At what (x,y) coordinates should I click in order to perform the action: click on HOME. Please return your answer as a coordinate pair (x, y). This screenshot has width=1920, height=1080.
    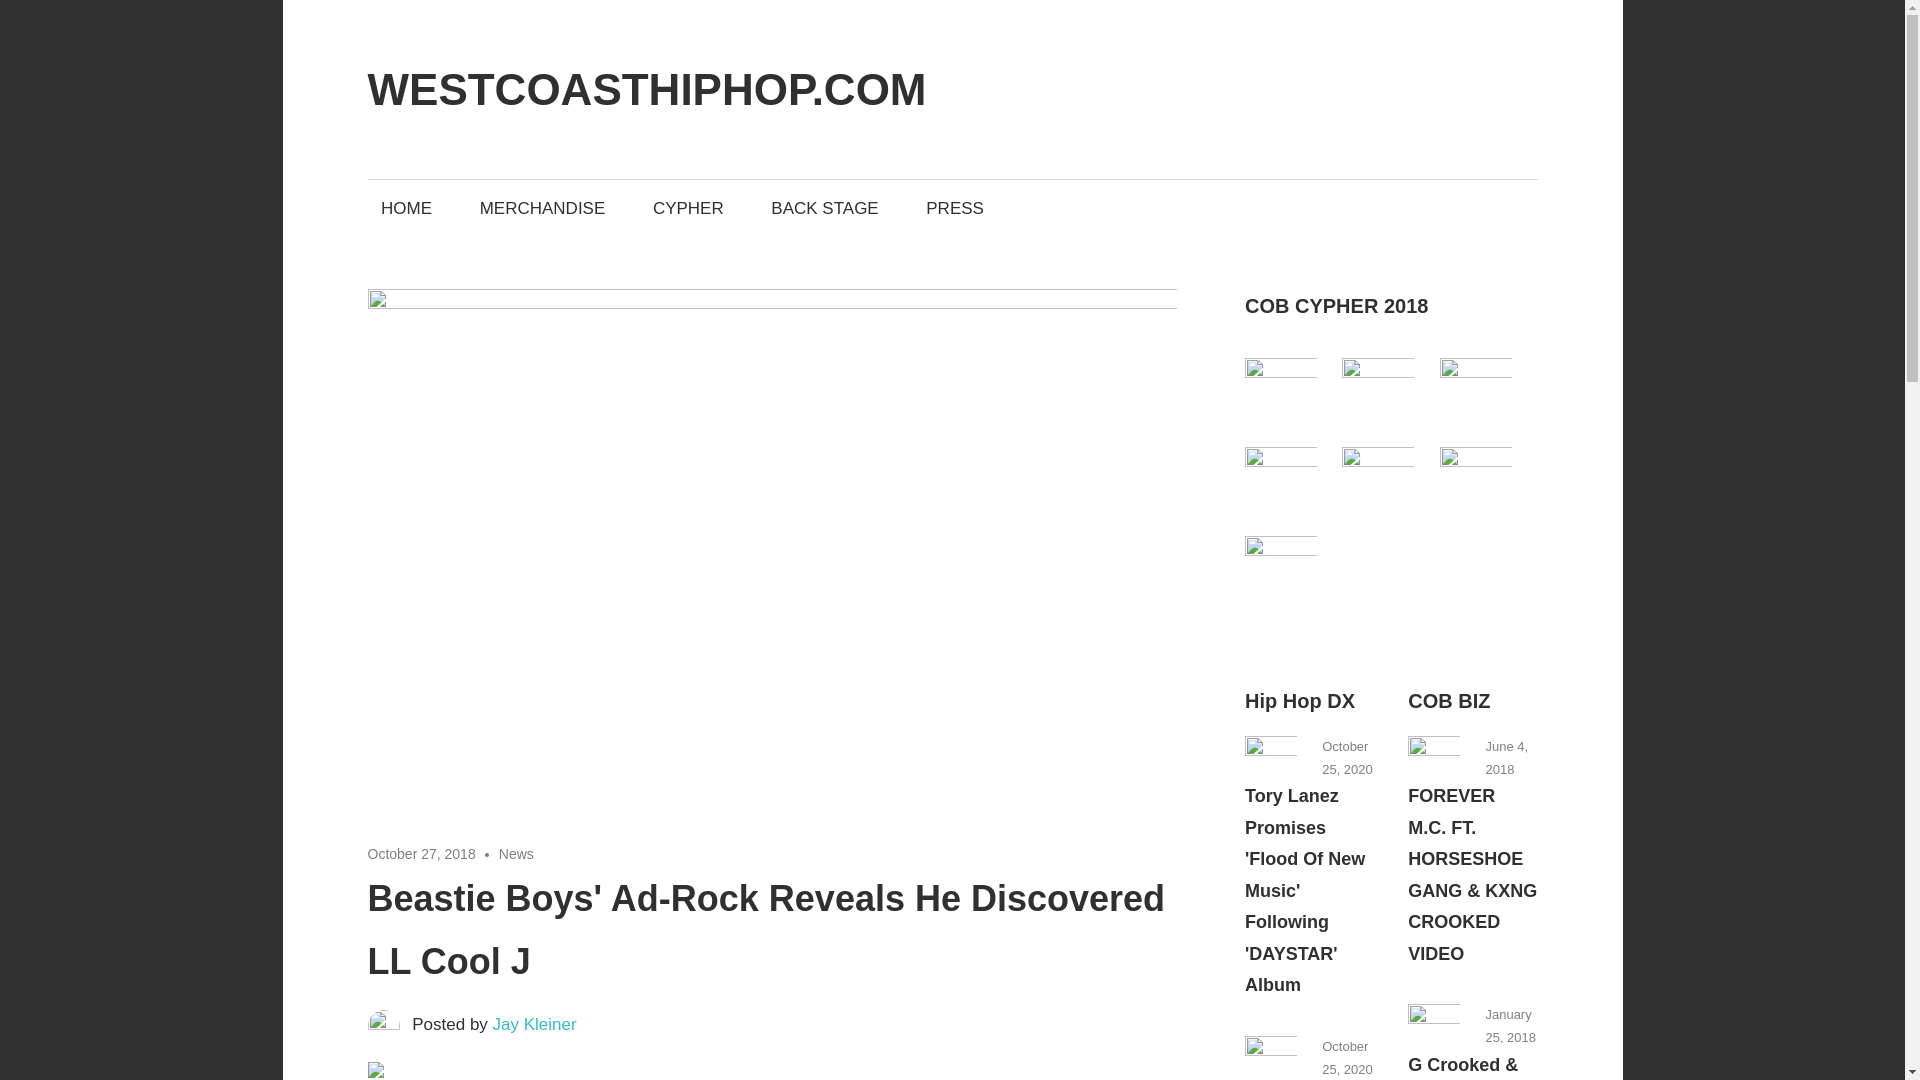
    Looking at the image, I should click on (406, 208).